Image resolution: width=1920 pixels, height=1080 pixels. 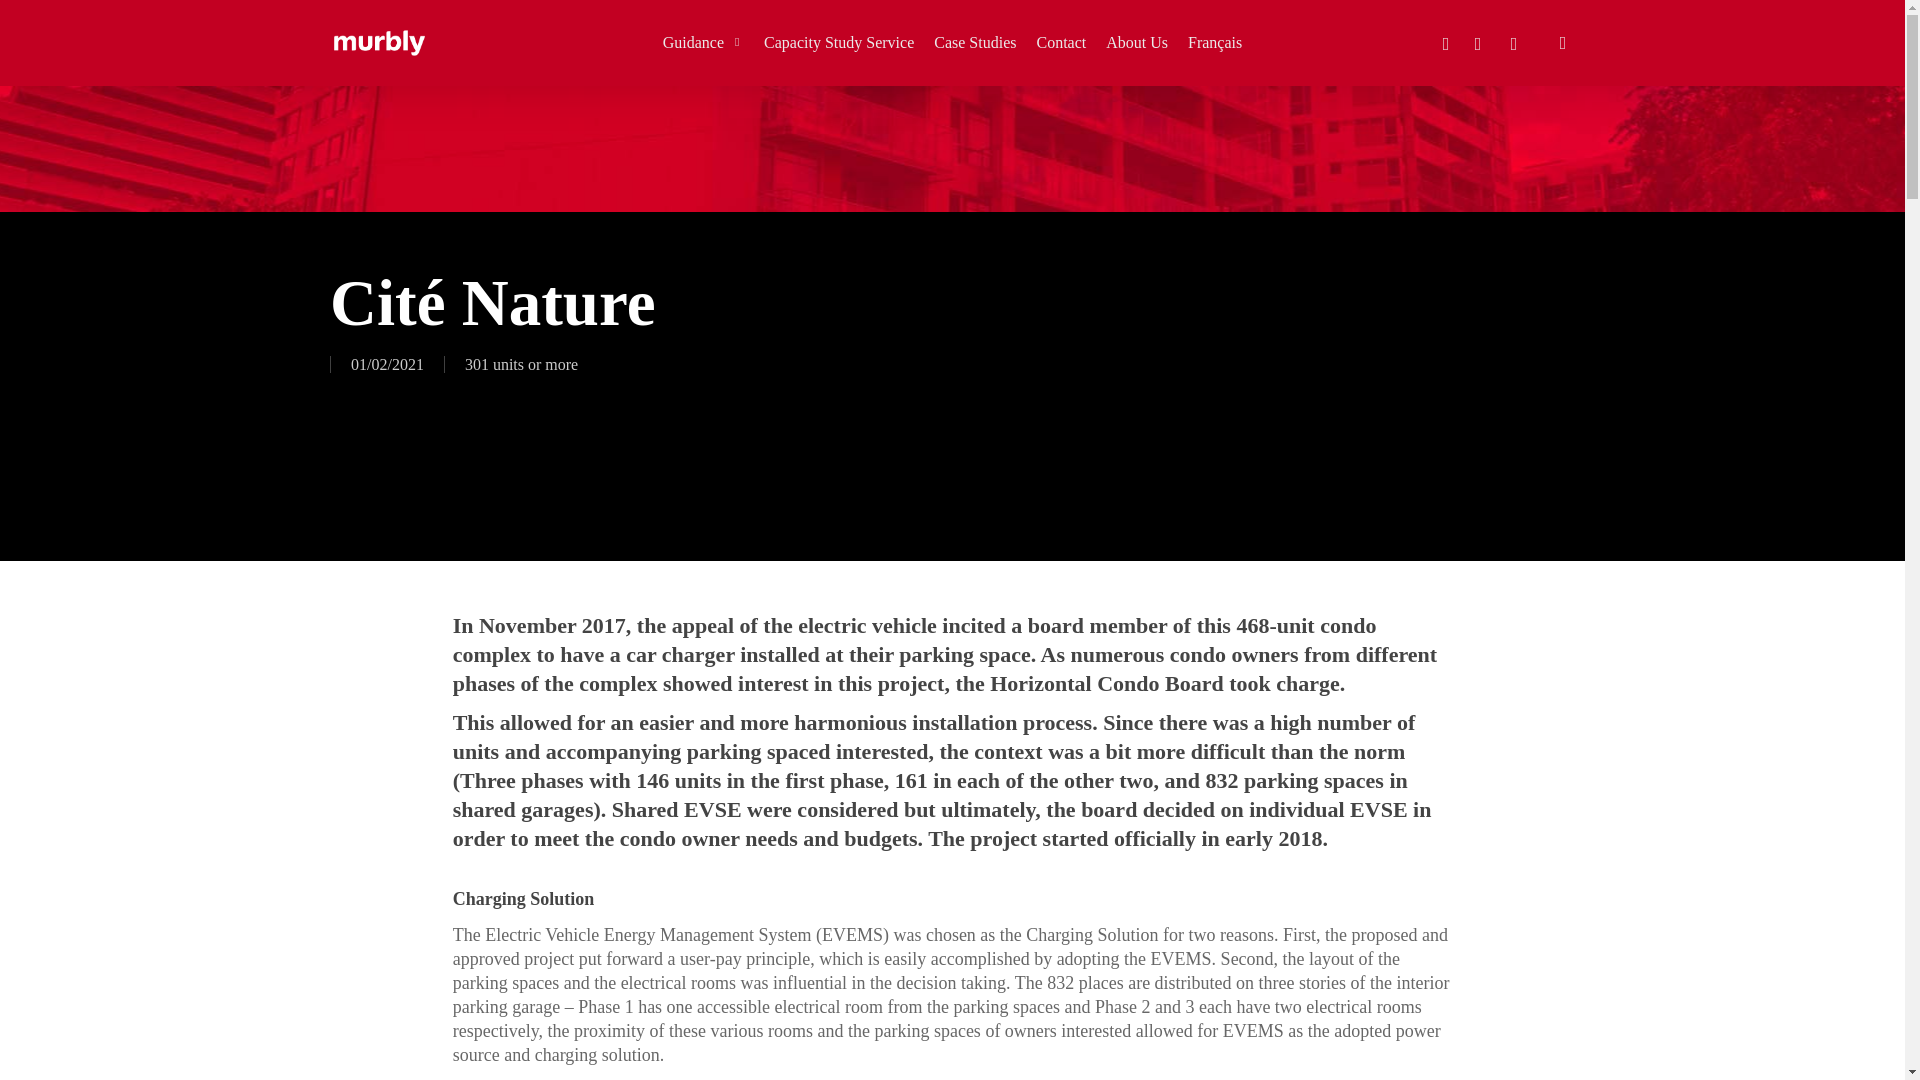 I want to click on youtube, so click(x=1477, y=43).